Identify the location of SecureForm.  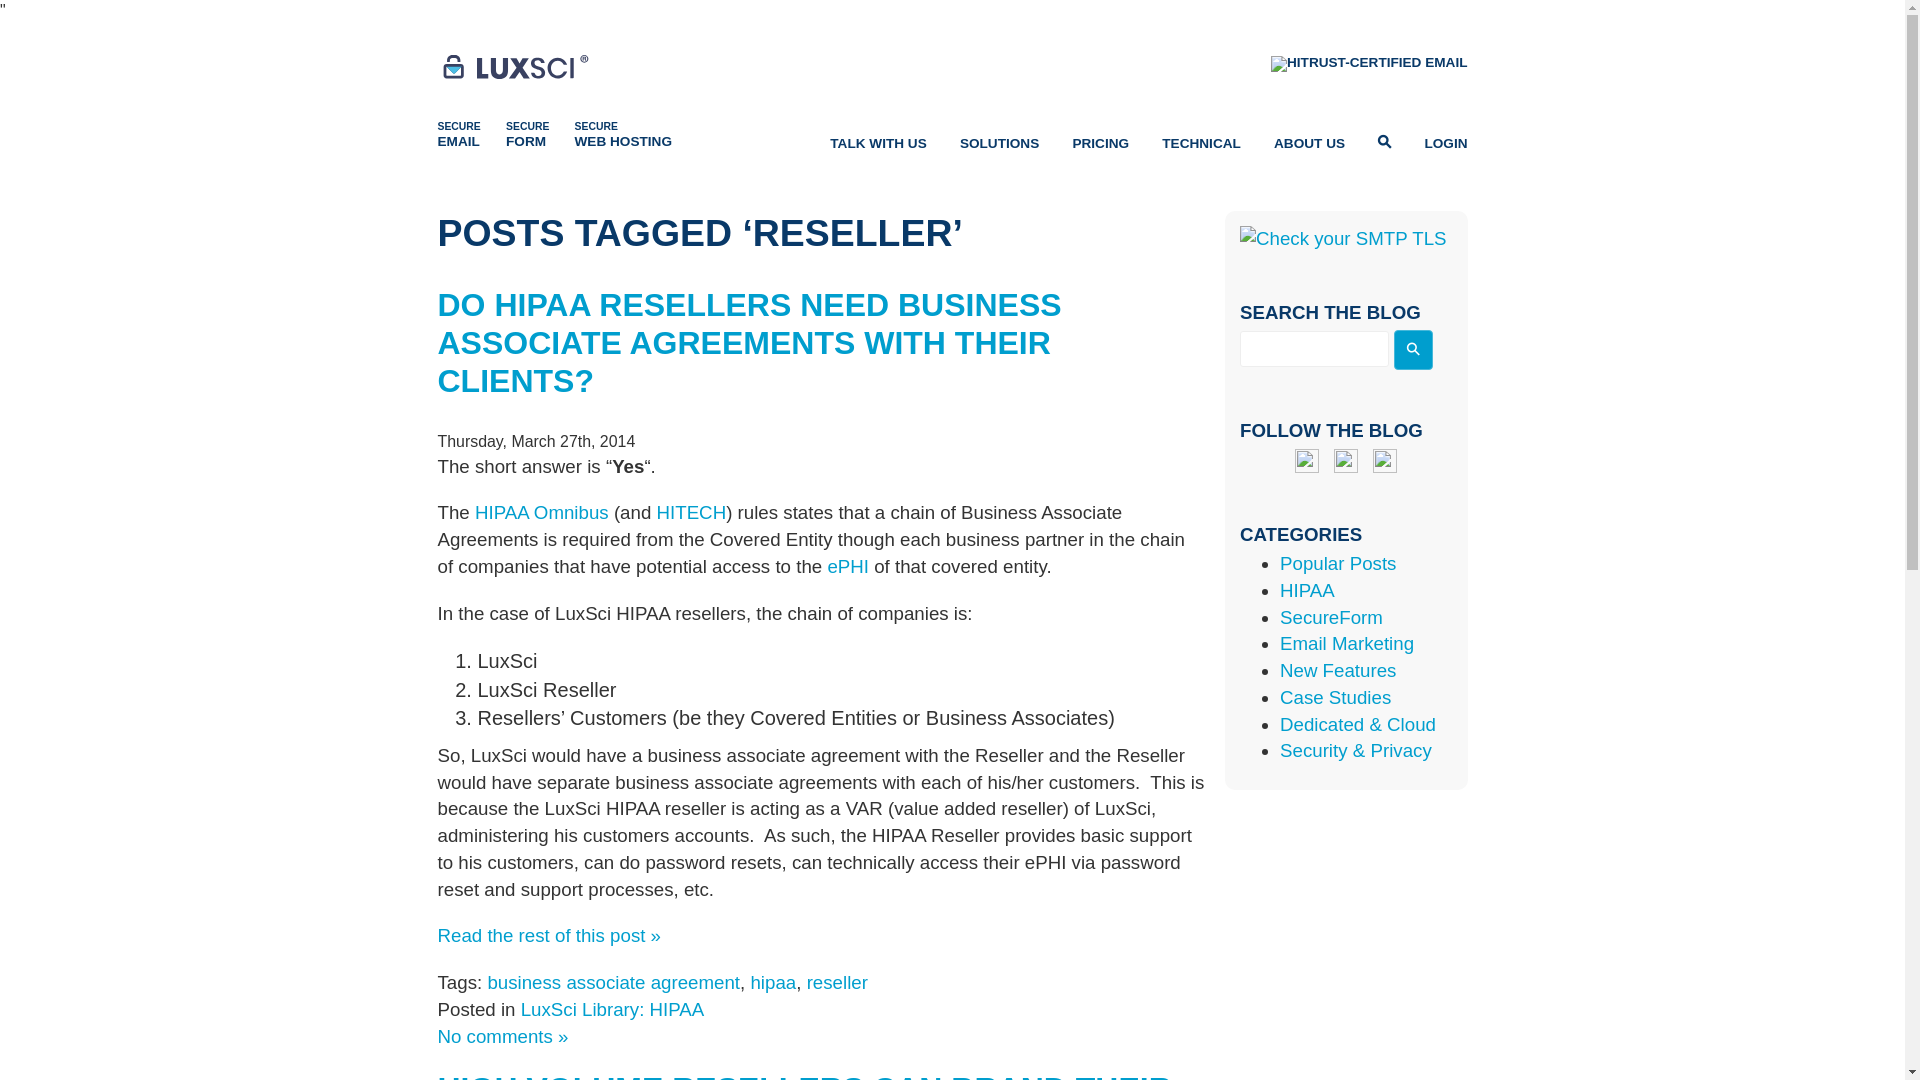
(1331, 616).